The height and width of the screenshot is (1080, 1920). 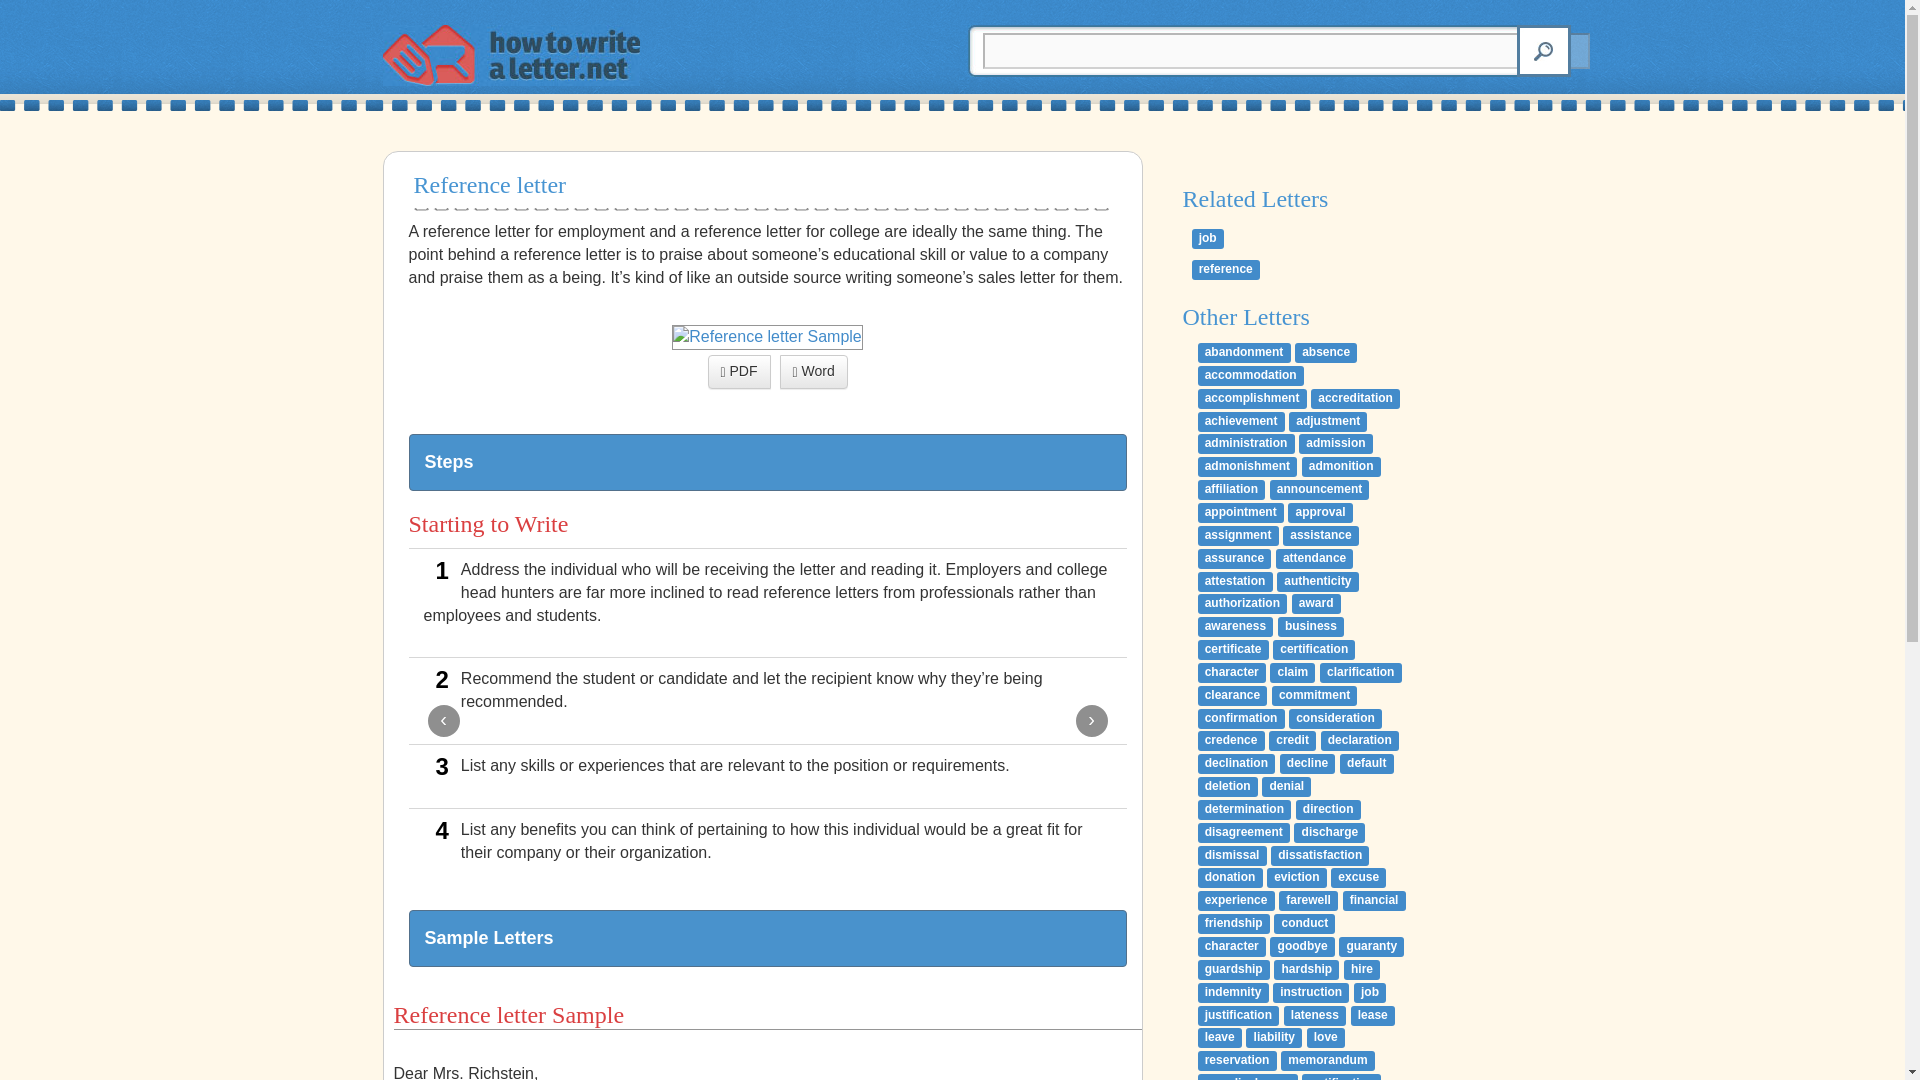 What do you see at coordinates (1208, 238) in the screenshot?
I see `job` at bounding box center [1208, 238].